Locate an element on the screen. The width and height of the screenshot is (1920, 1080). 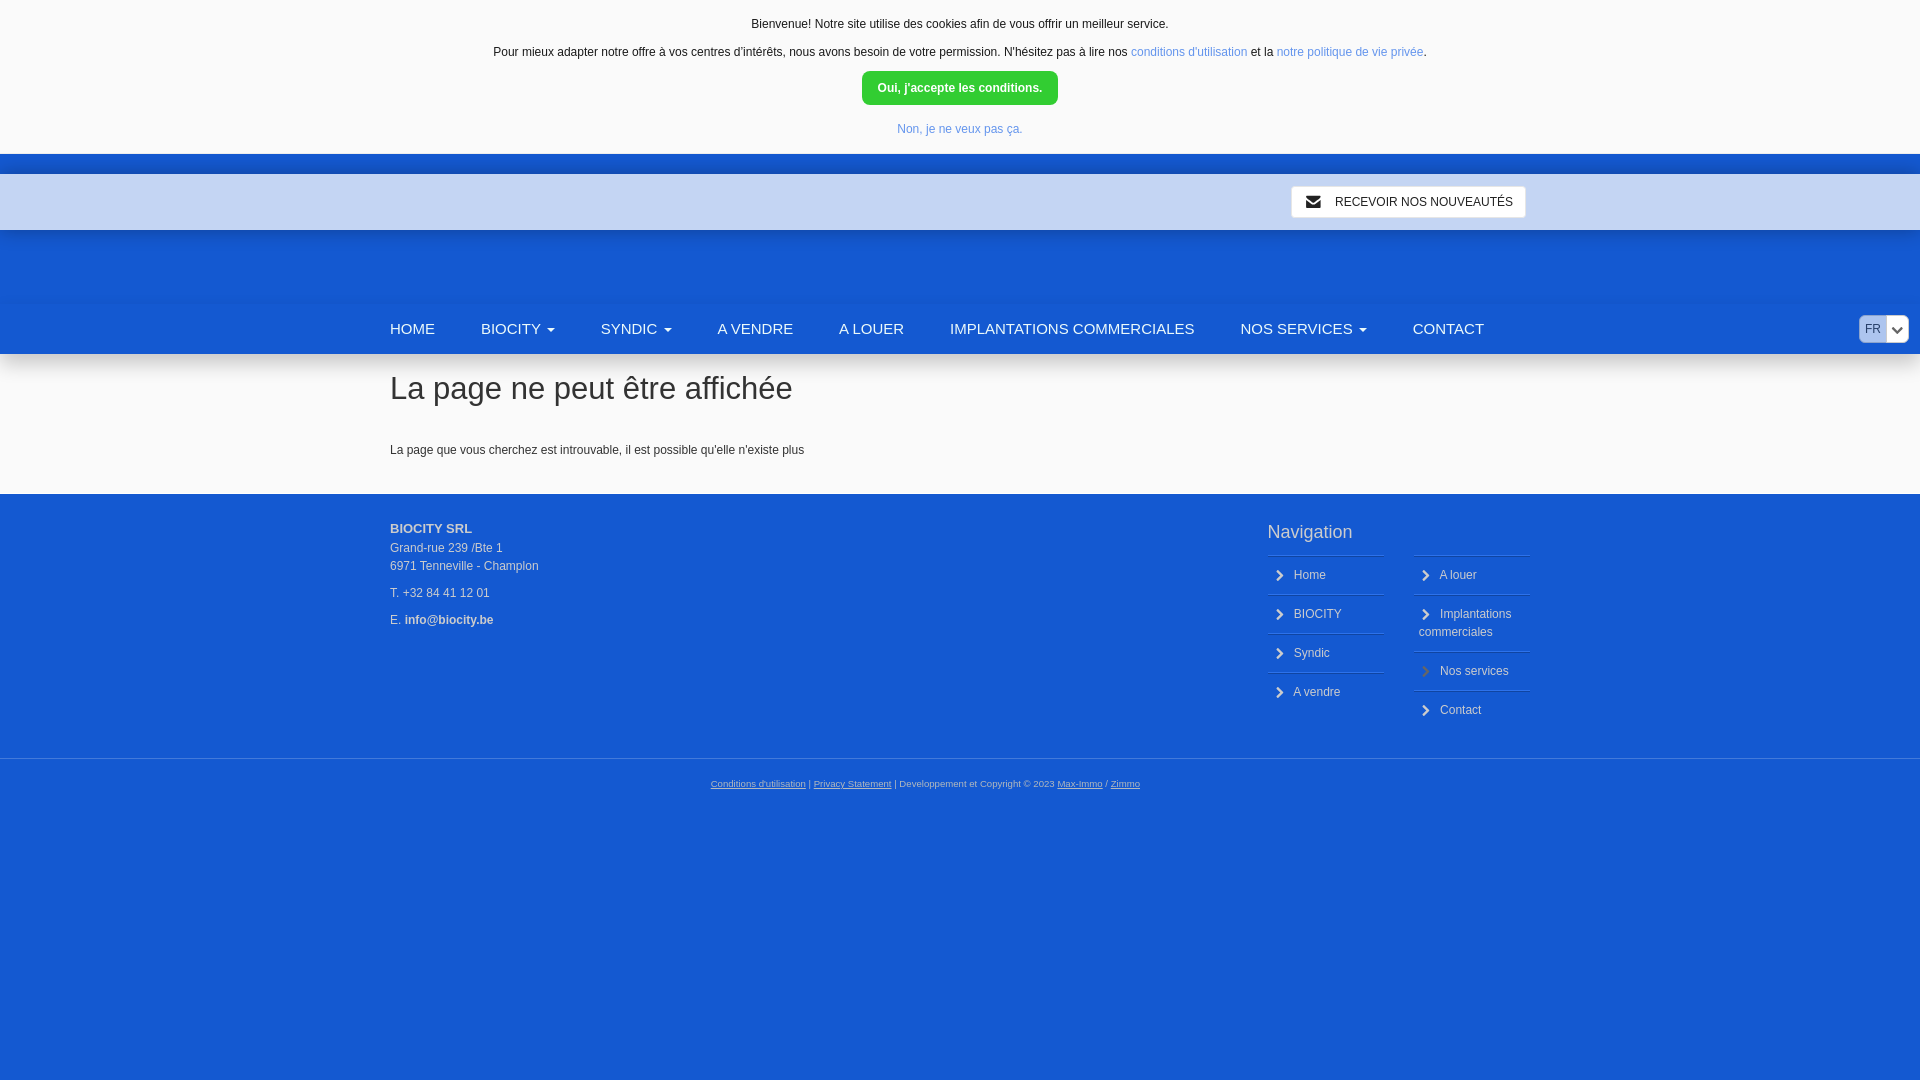
Conditions d'utilisation is located at coordinates (758, 784).